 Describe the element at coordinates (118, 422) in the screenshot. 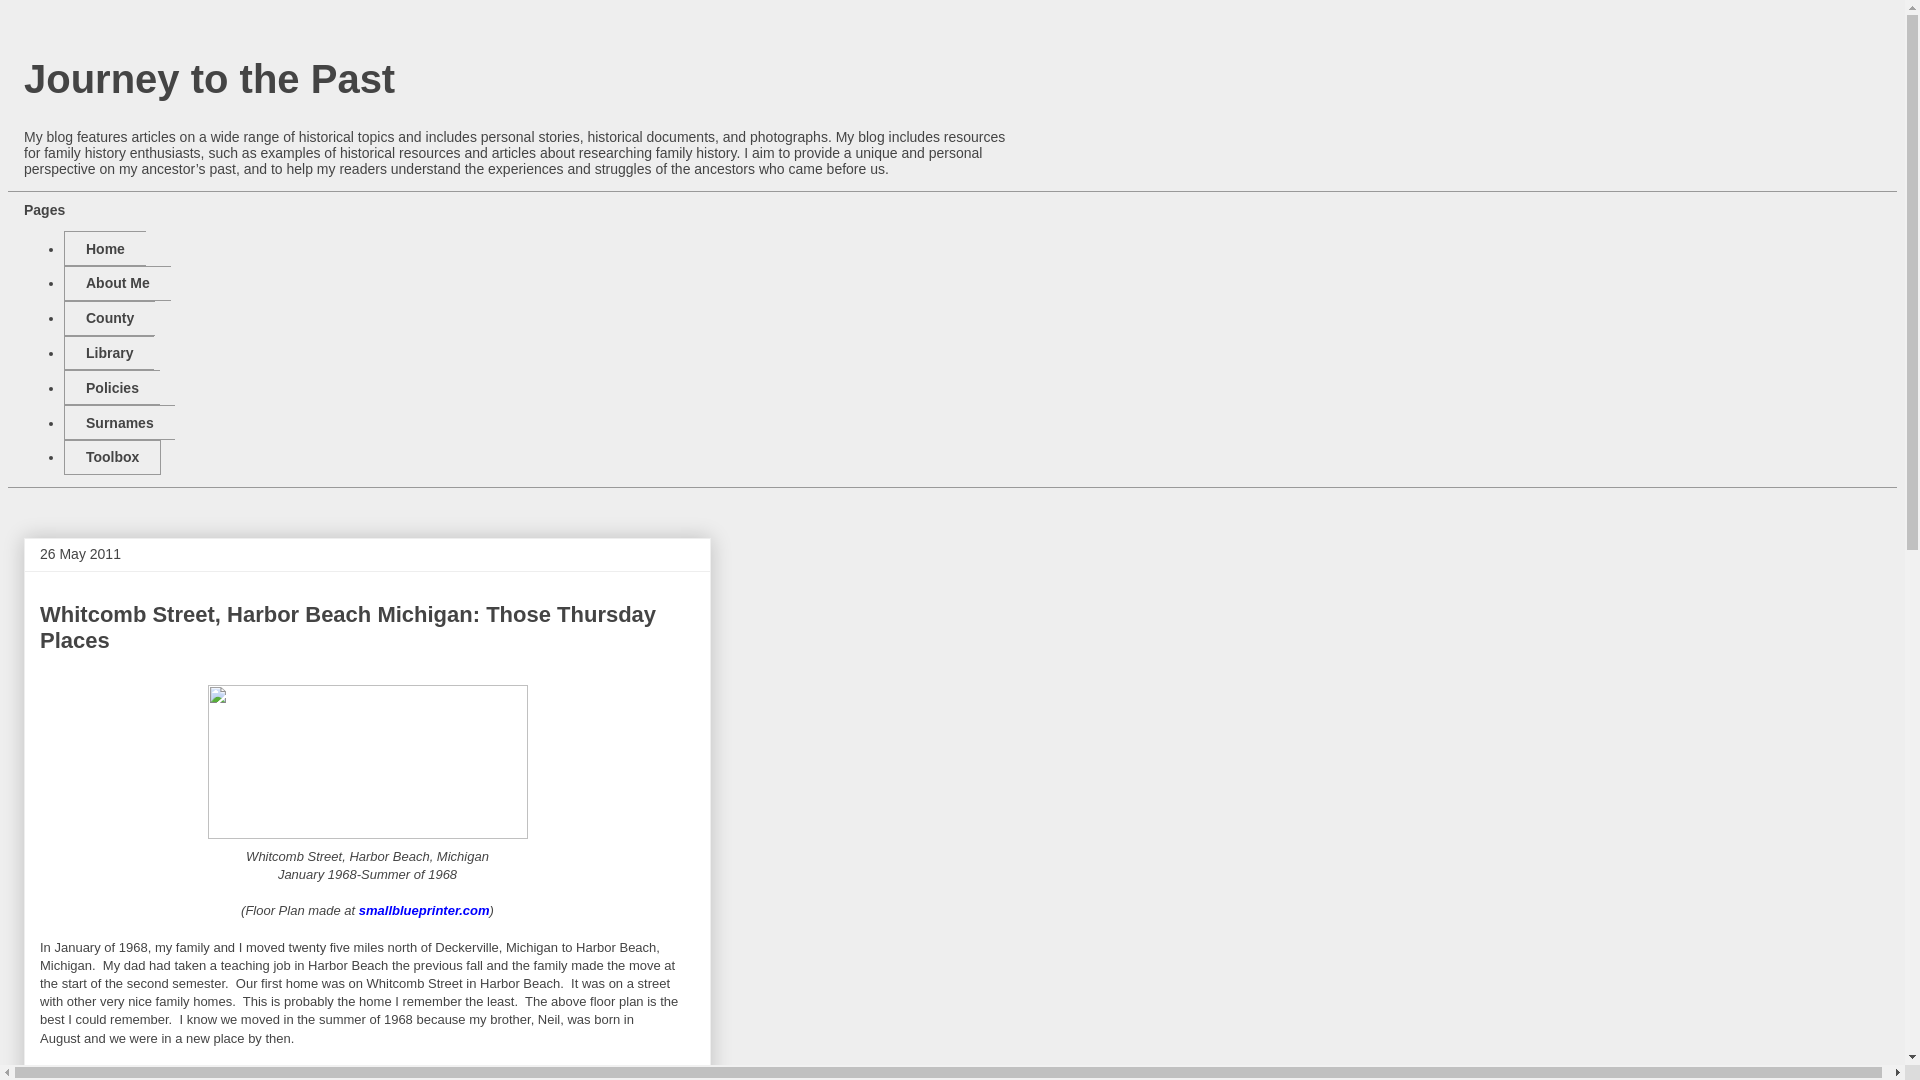

I see `Surnames` at that location.